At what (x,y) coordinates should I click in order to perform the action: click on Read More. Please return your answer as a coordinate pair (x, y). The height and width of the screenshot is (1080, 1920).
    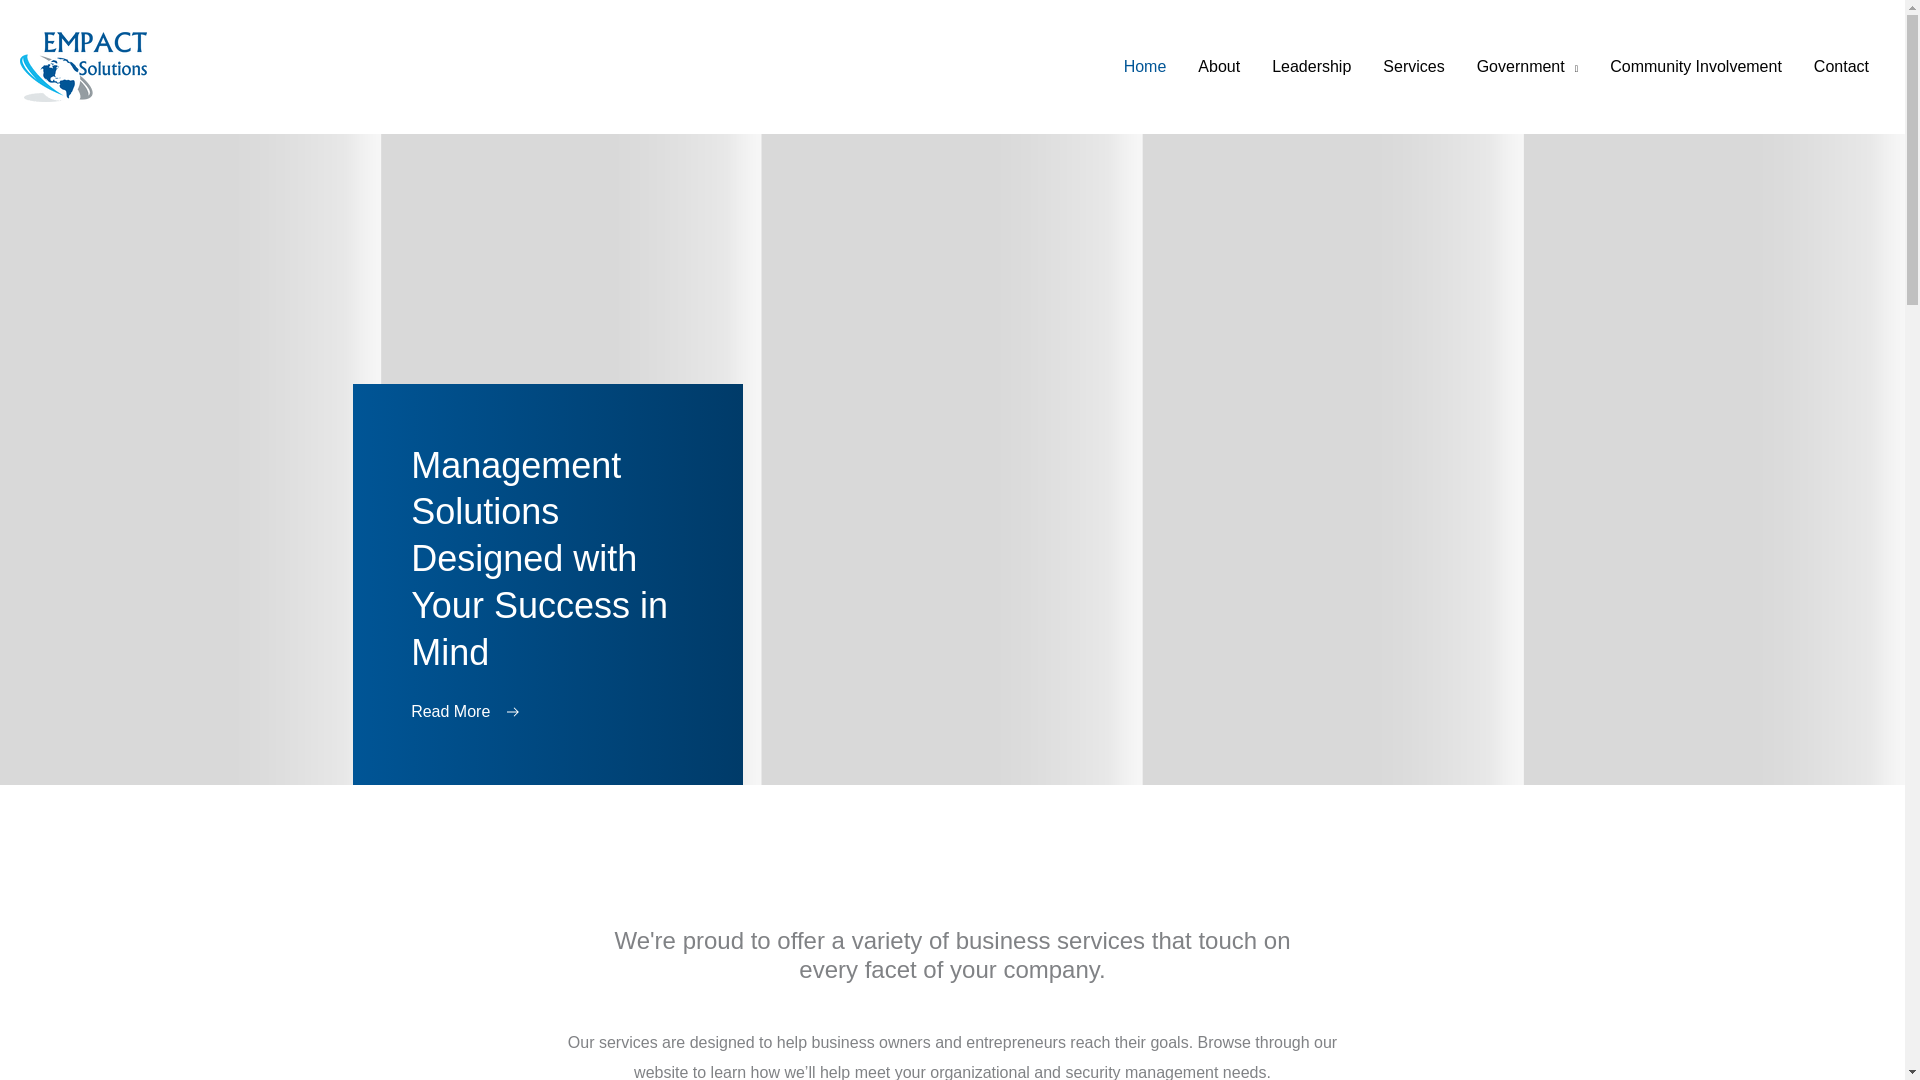
    Looking at the image, I should click on (465, 713).